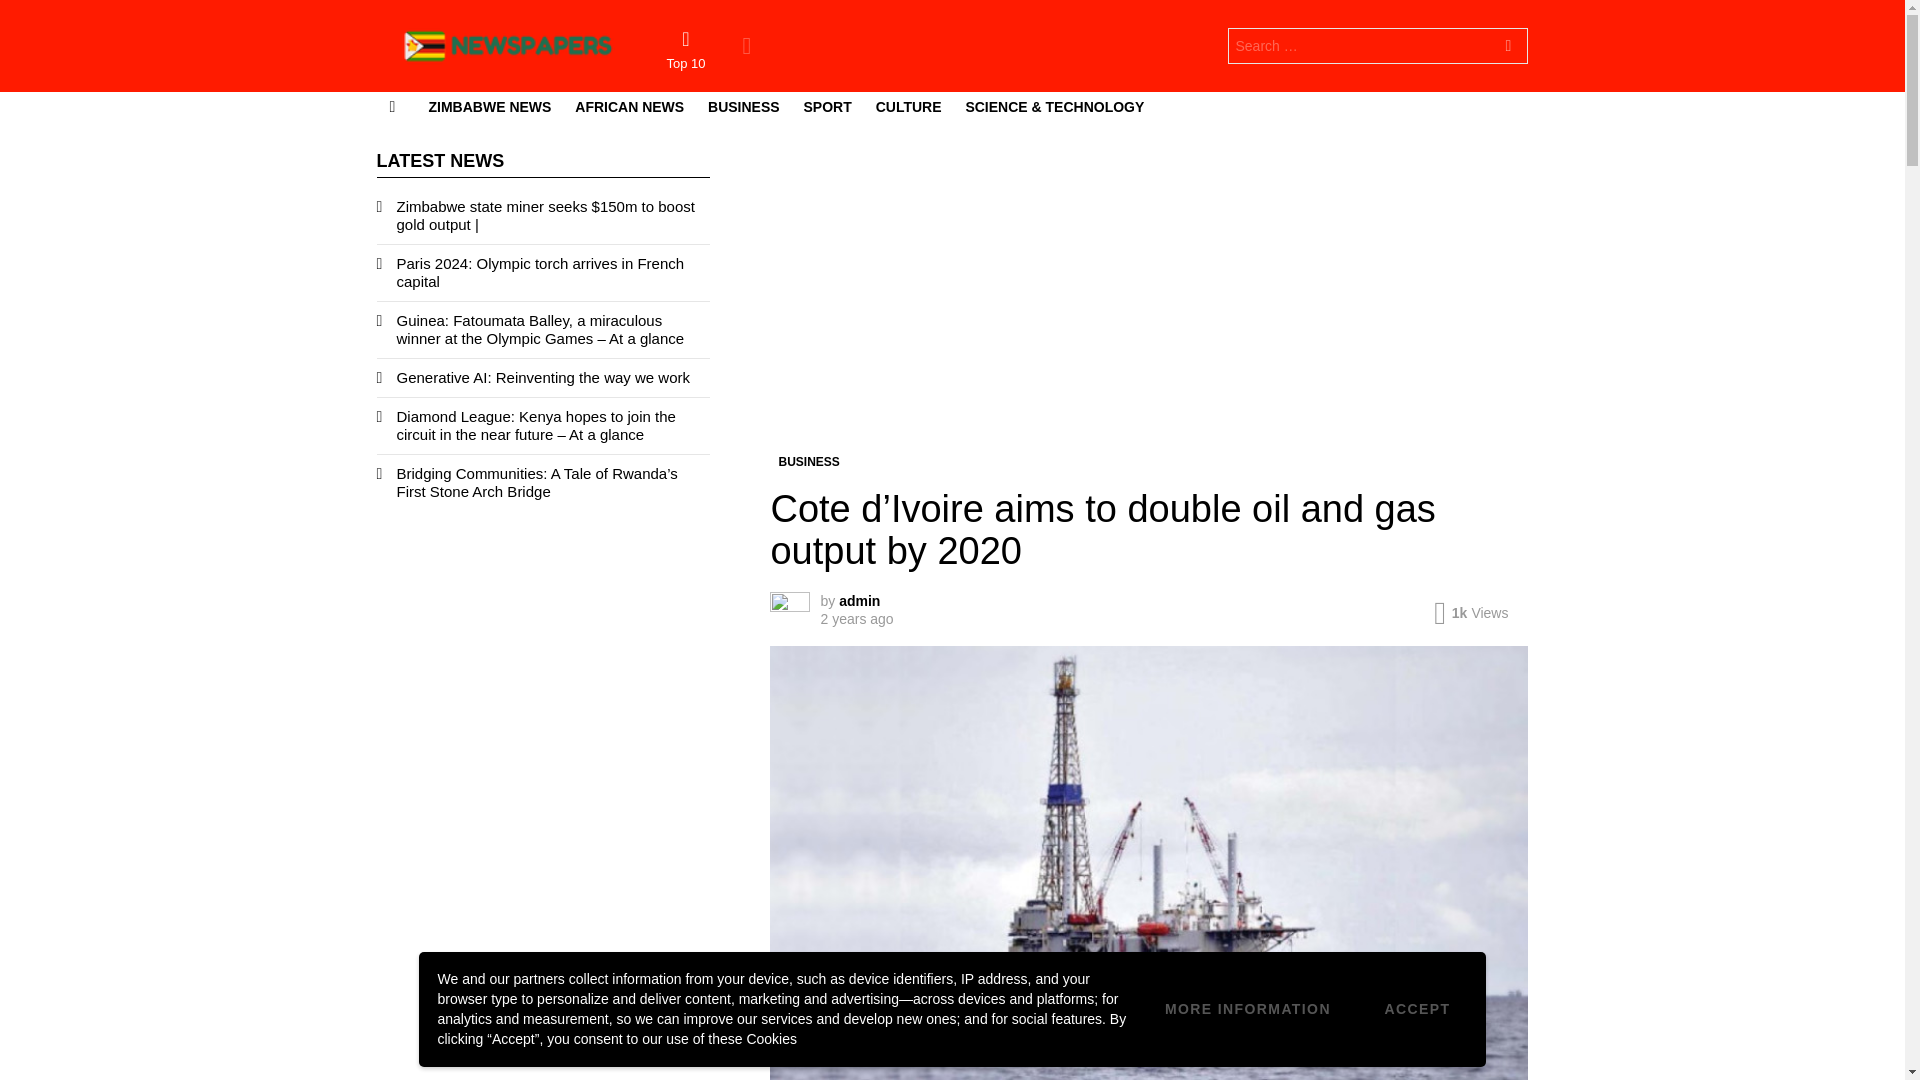  Describe the element at coordinates (685, 49) in the screenshot. I see `Top 10` at that location.